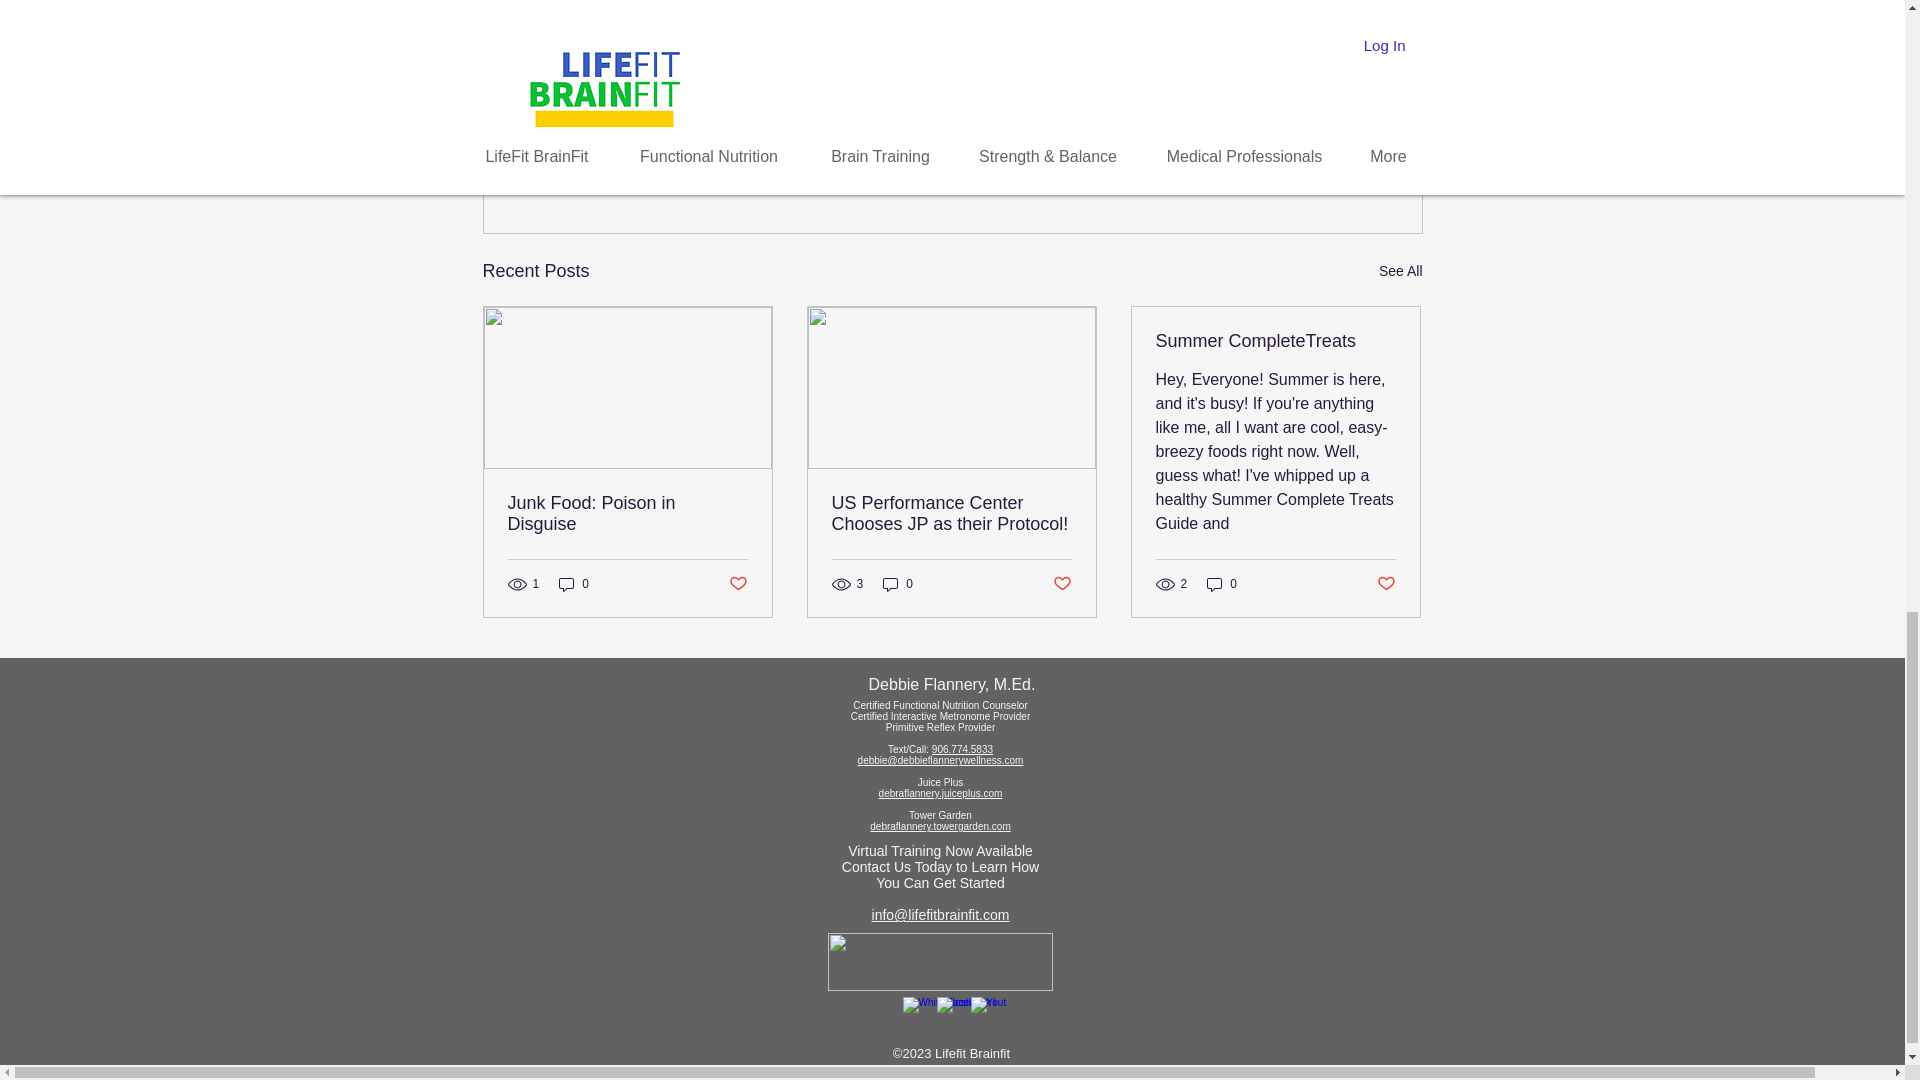 This screenshot has height=1080, width=1920. What do you see at coordinates (940, 962) in the screenshot?
I see `im-logo.png` at bounding box center [940, 962].